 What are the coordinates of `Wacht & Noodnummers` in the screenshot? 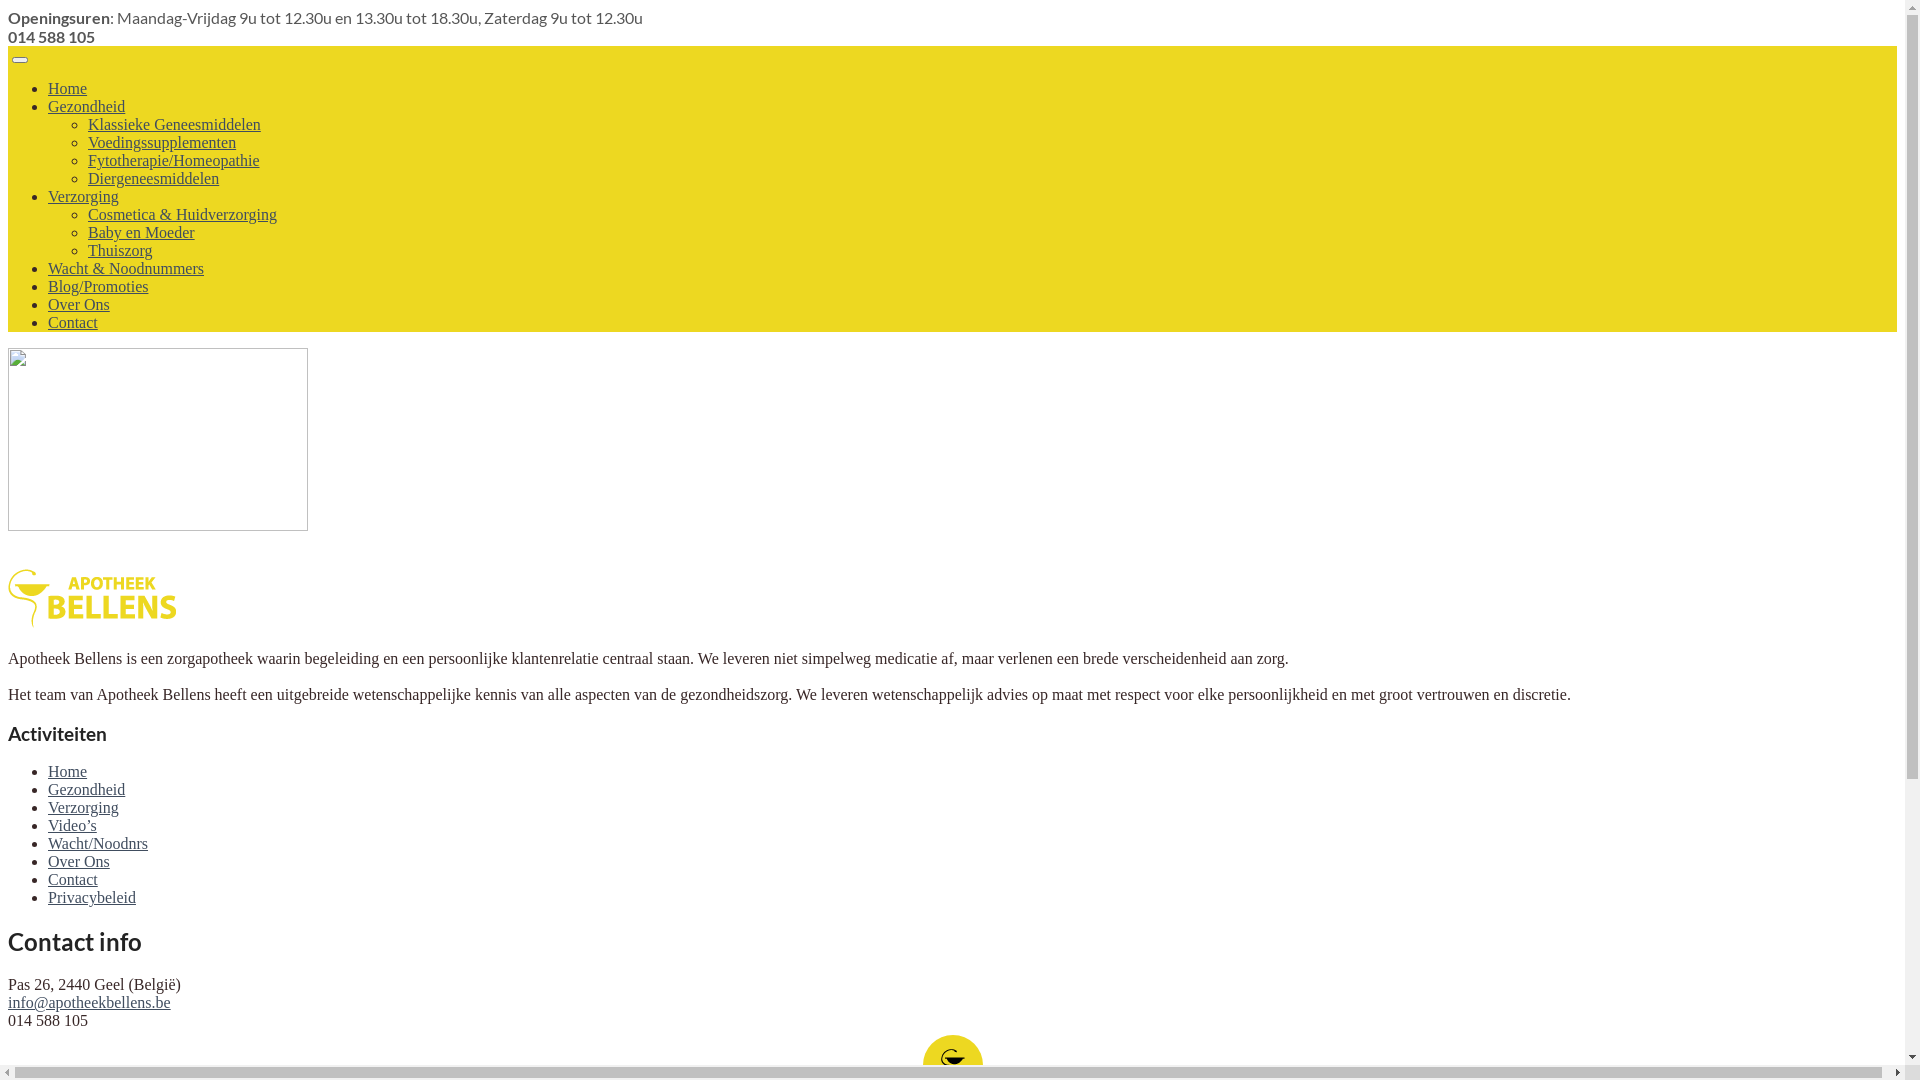 It's located at (126, 268).